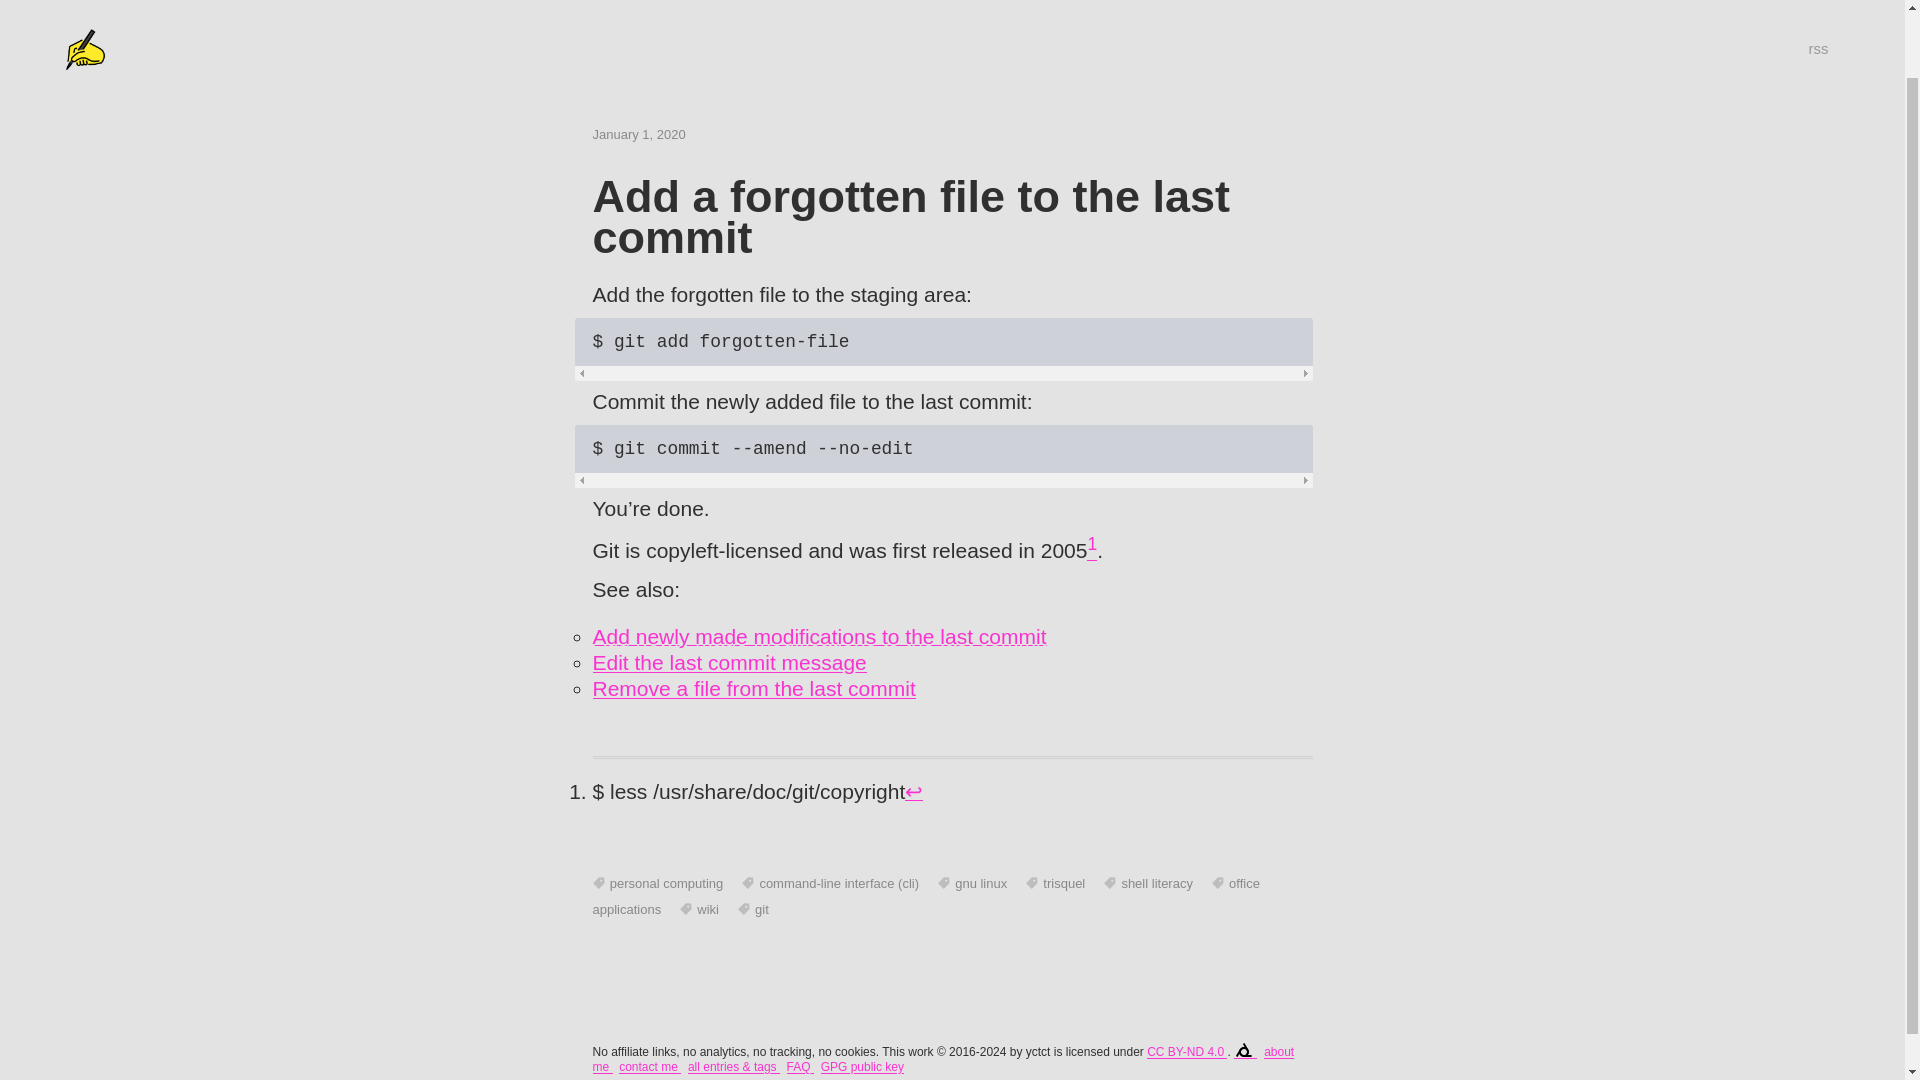 This screenshot has width=1920, height=1080. What do you see at coordinates (638, 134) in the screenshot?
I see `January 1, 2020` at bounding box center [638, 134].